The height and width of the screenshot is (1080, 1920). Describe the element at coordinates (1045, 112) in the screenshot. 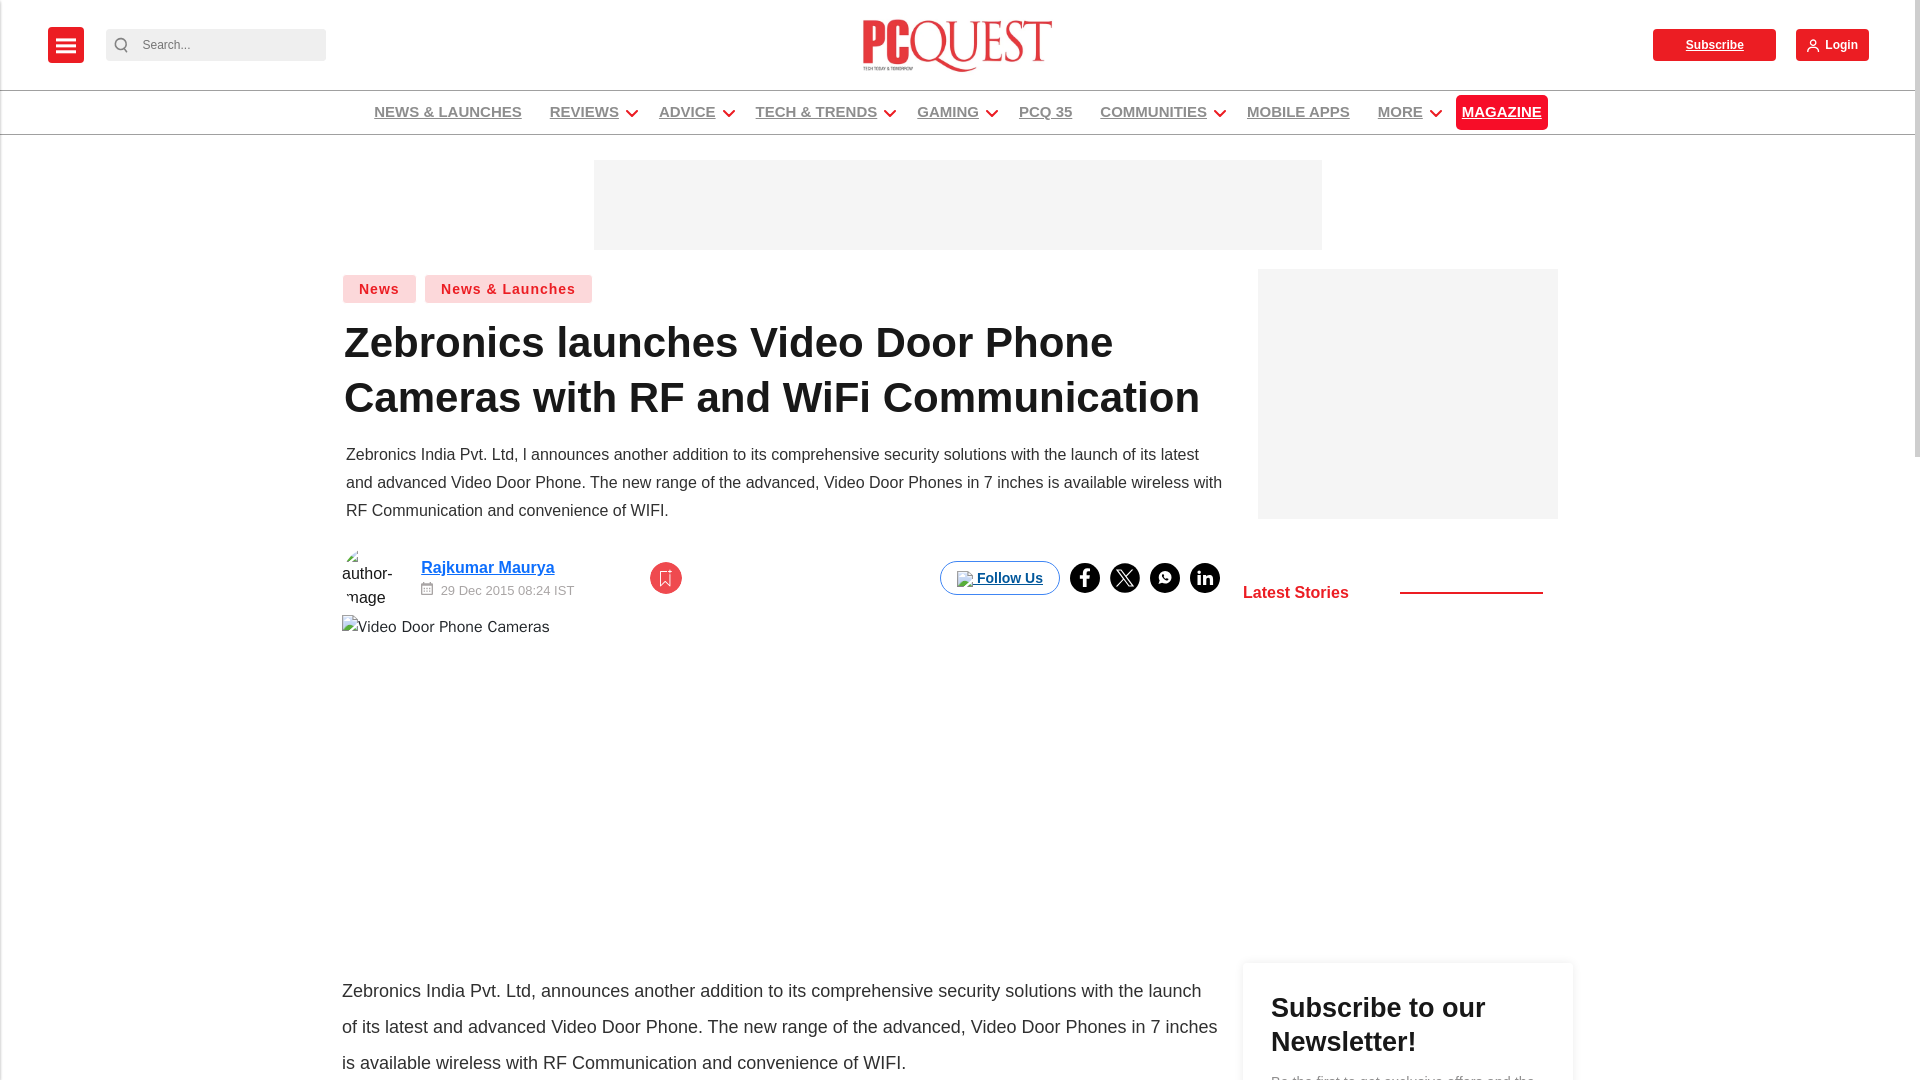

I see `PCQ 35` at that location.